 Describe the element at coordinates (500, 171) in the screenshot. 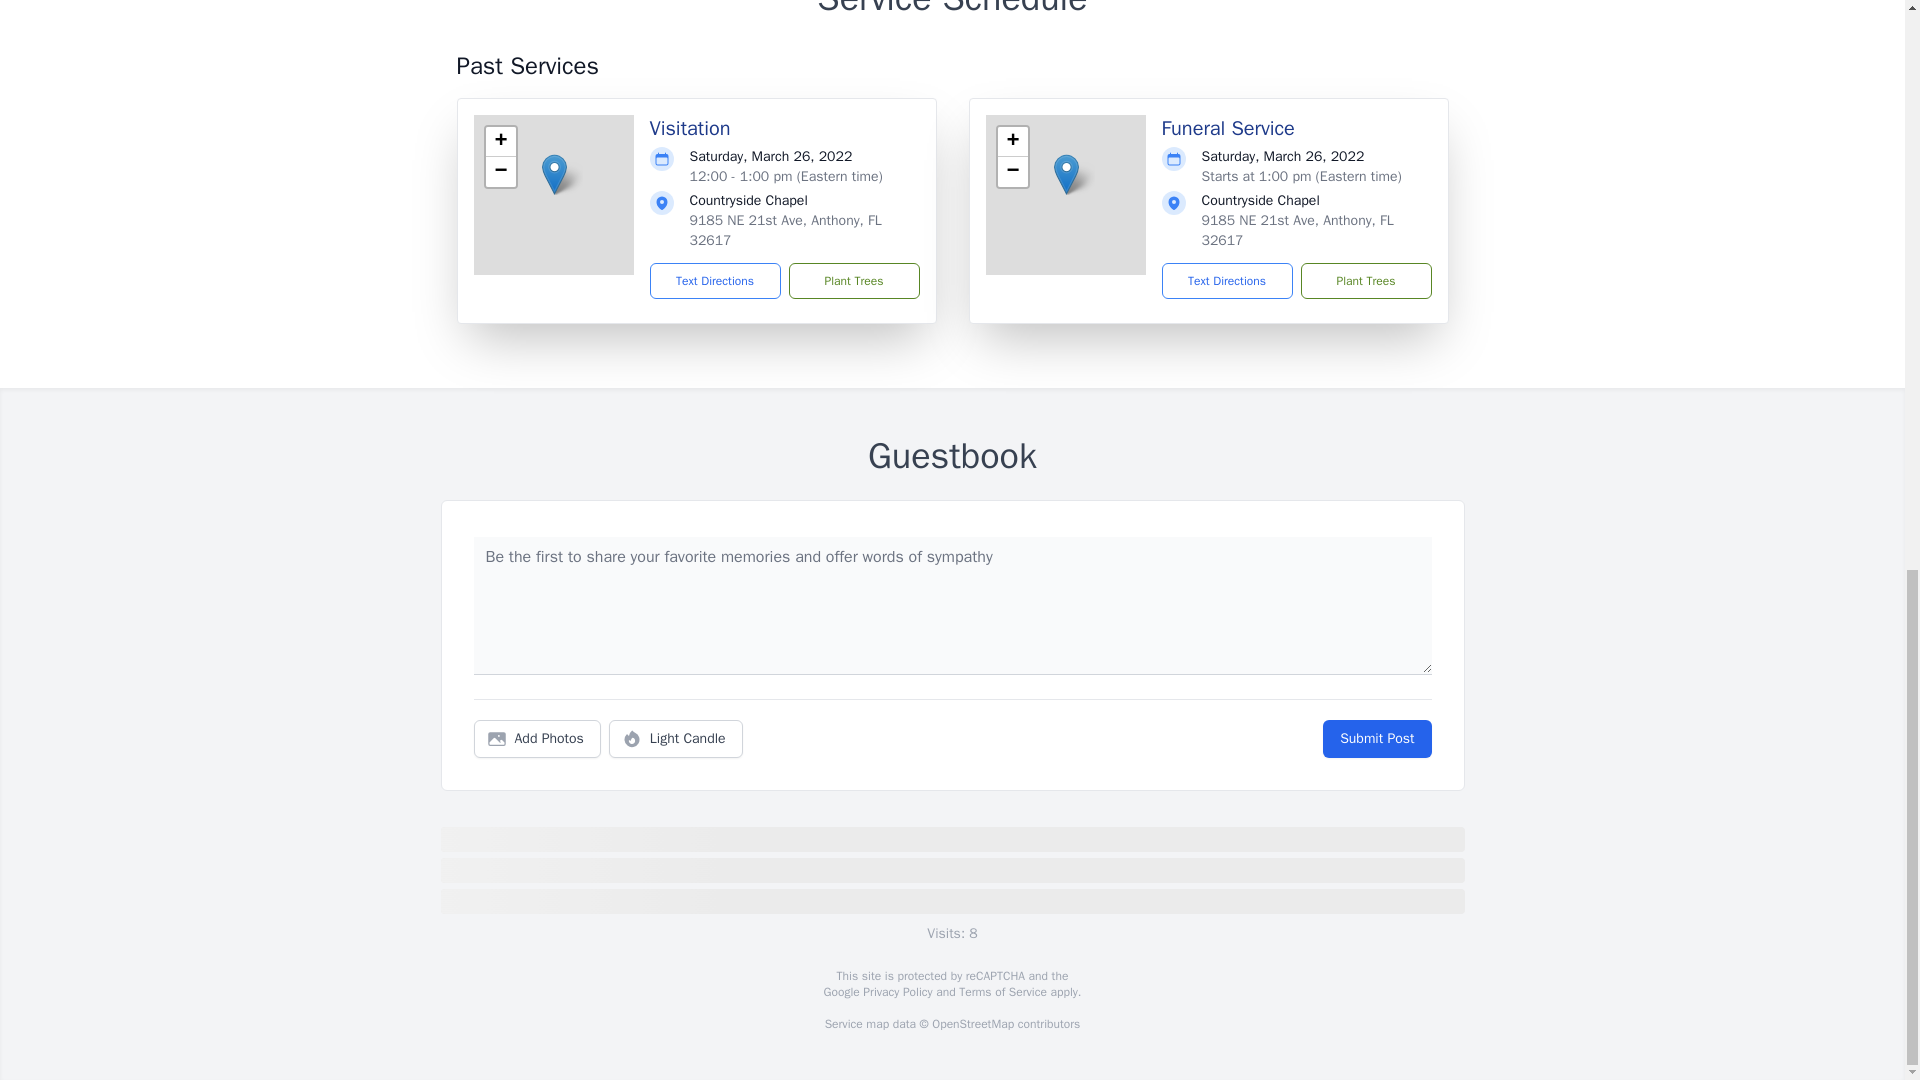

I see `Zoom out` at that location.